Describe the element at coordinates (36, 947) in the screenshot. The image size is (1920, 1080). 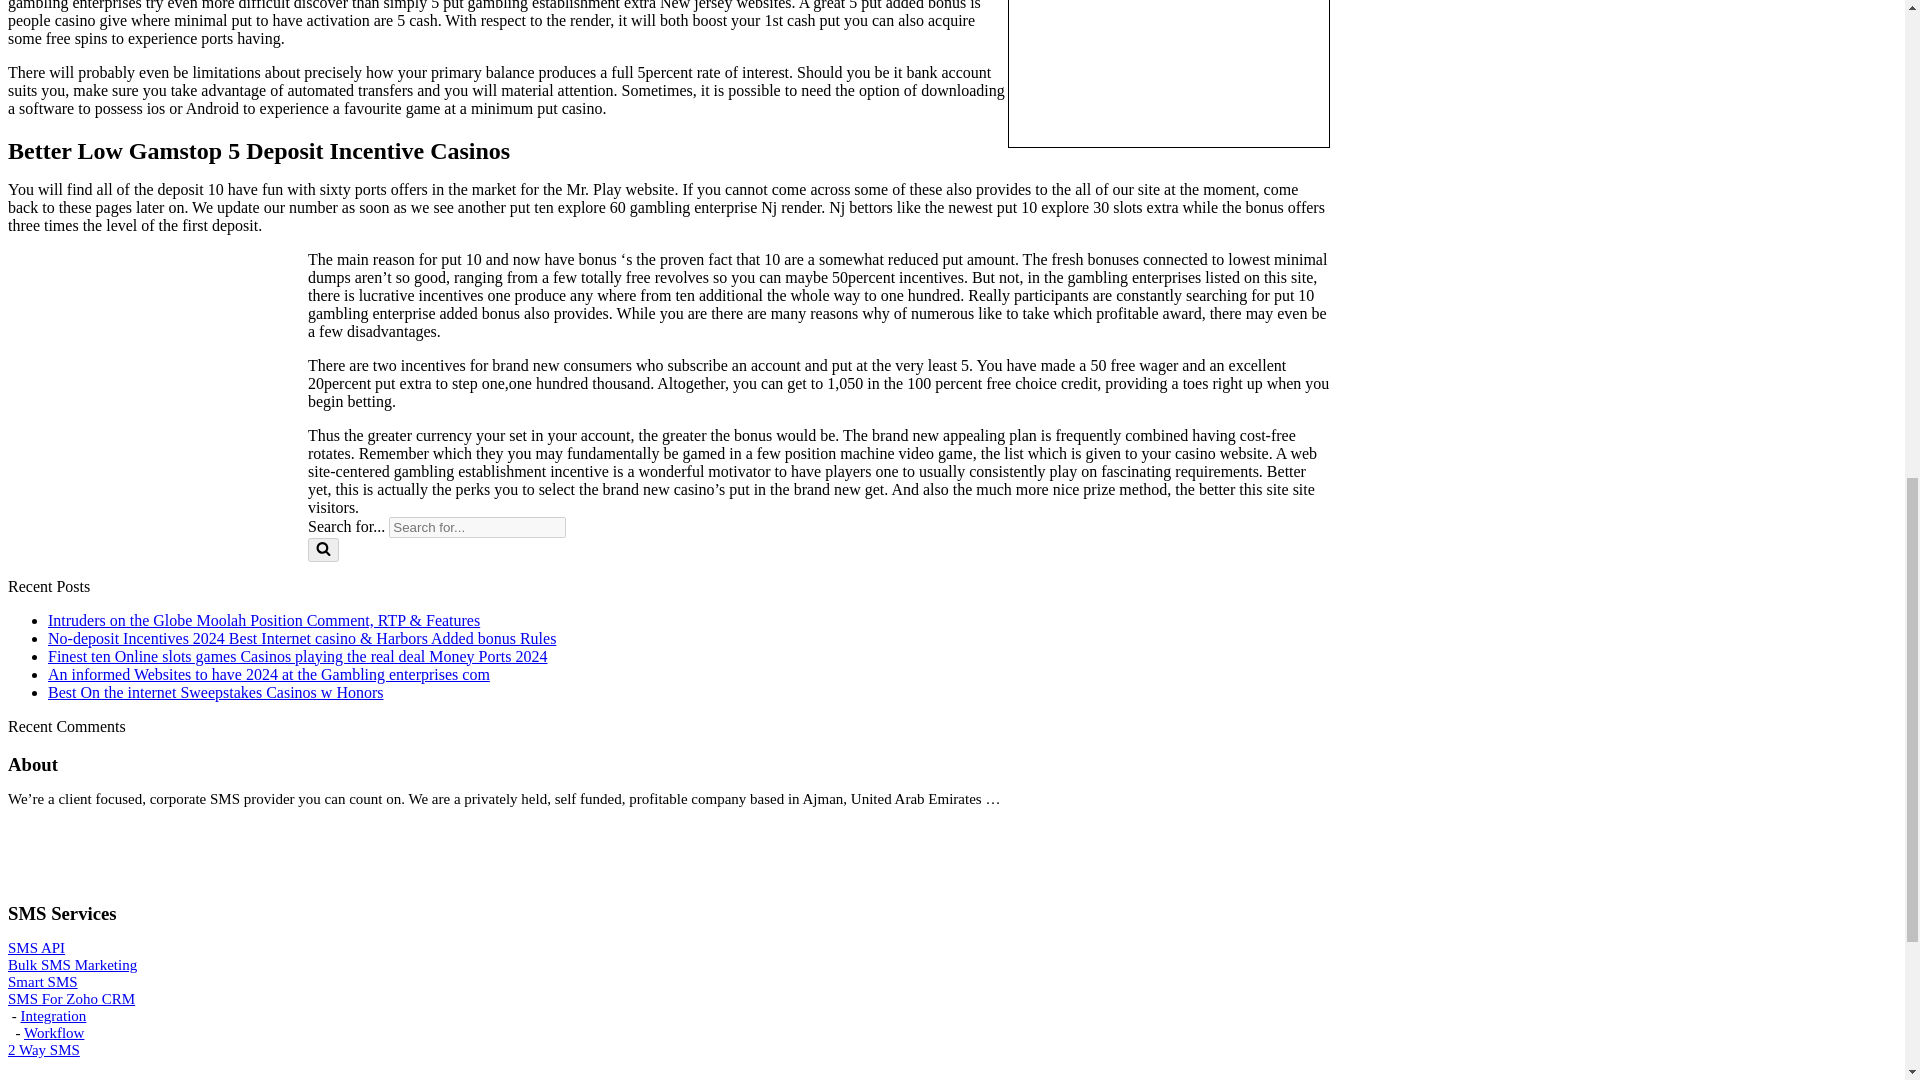
I see `SMS API` at that location.